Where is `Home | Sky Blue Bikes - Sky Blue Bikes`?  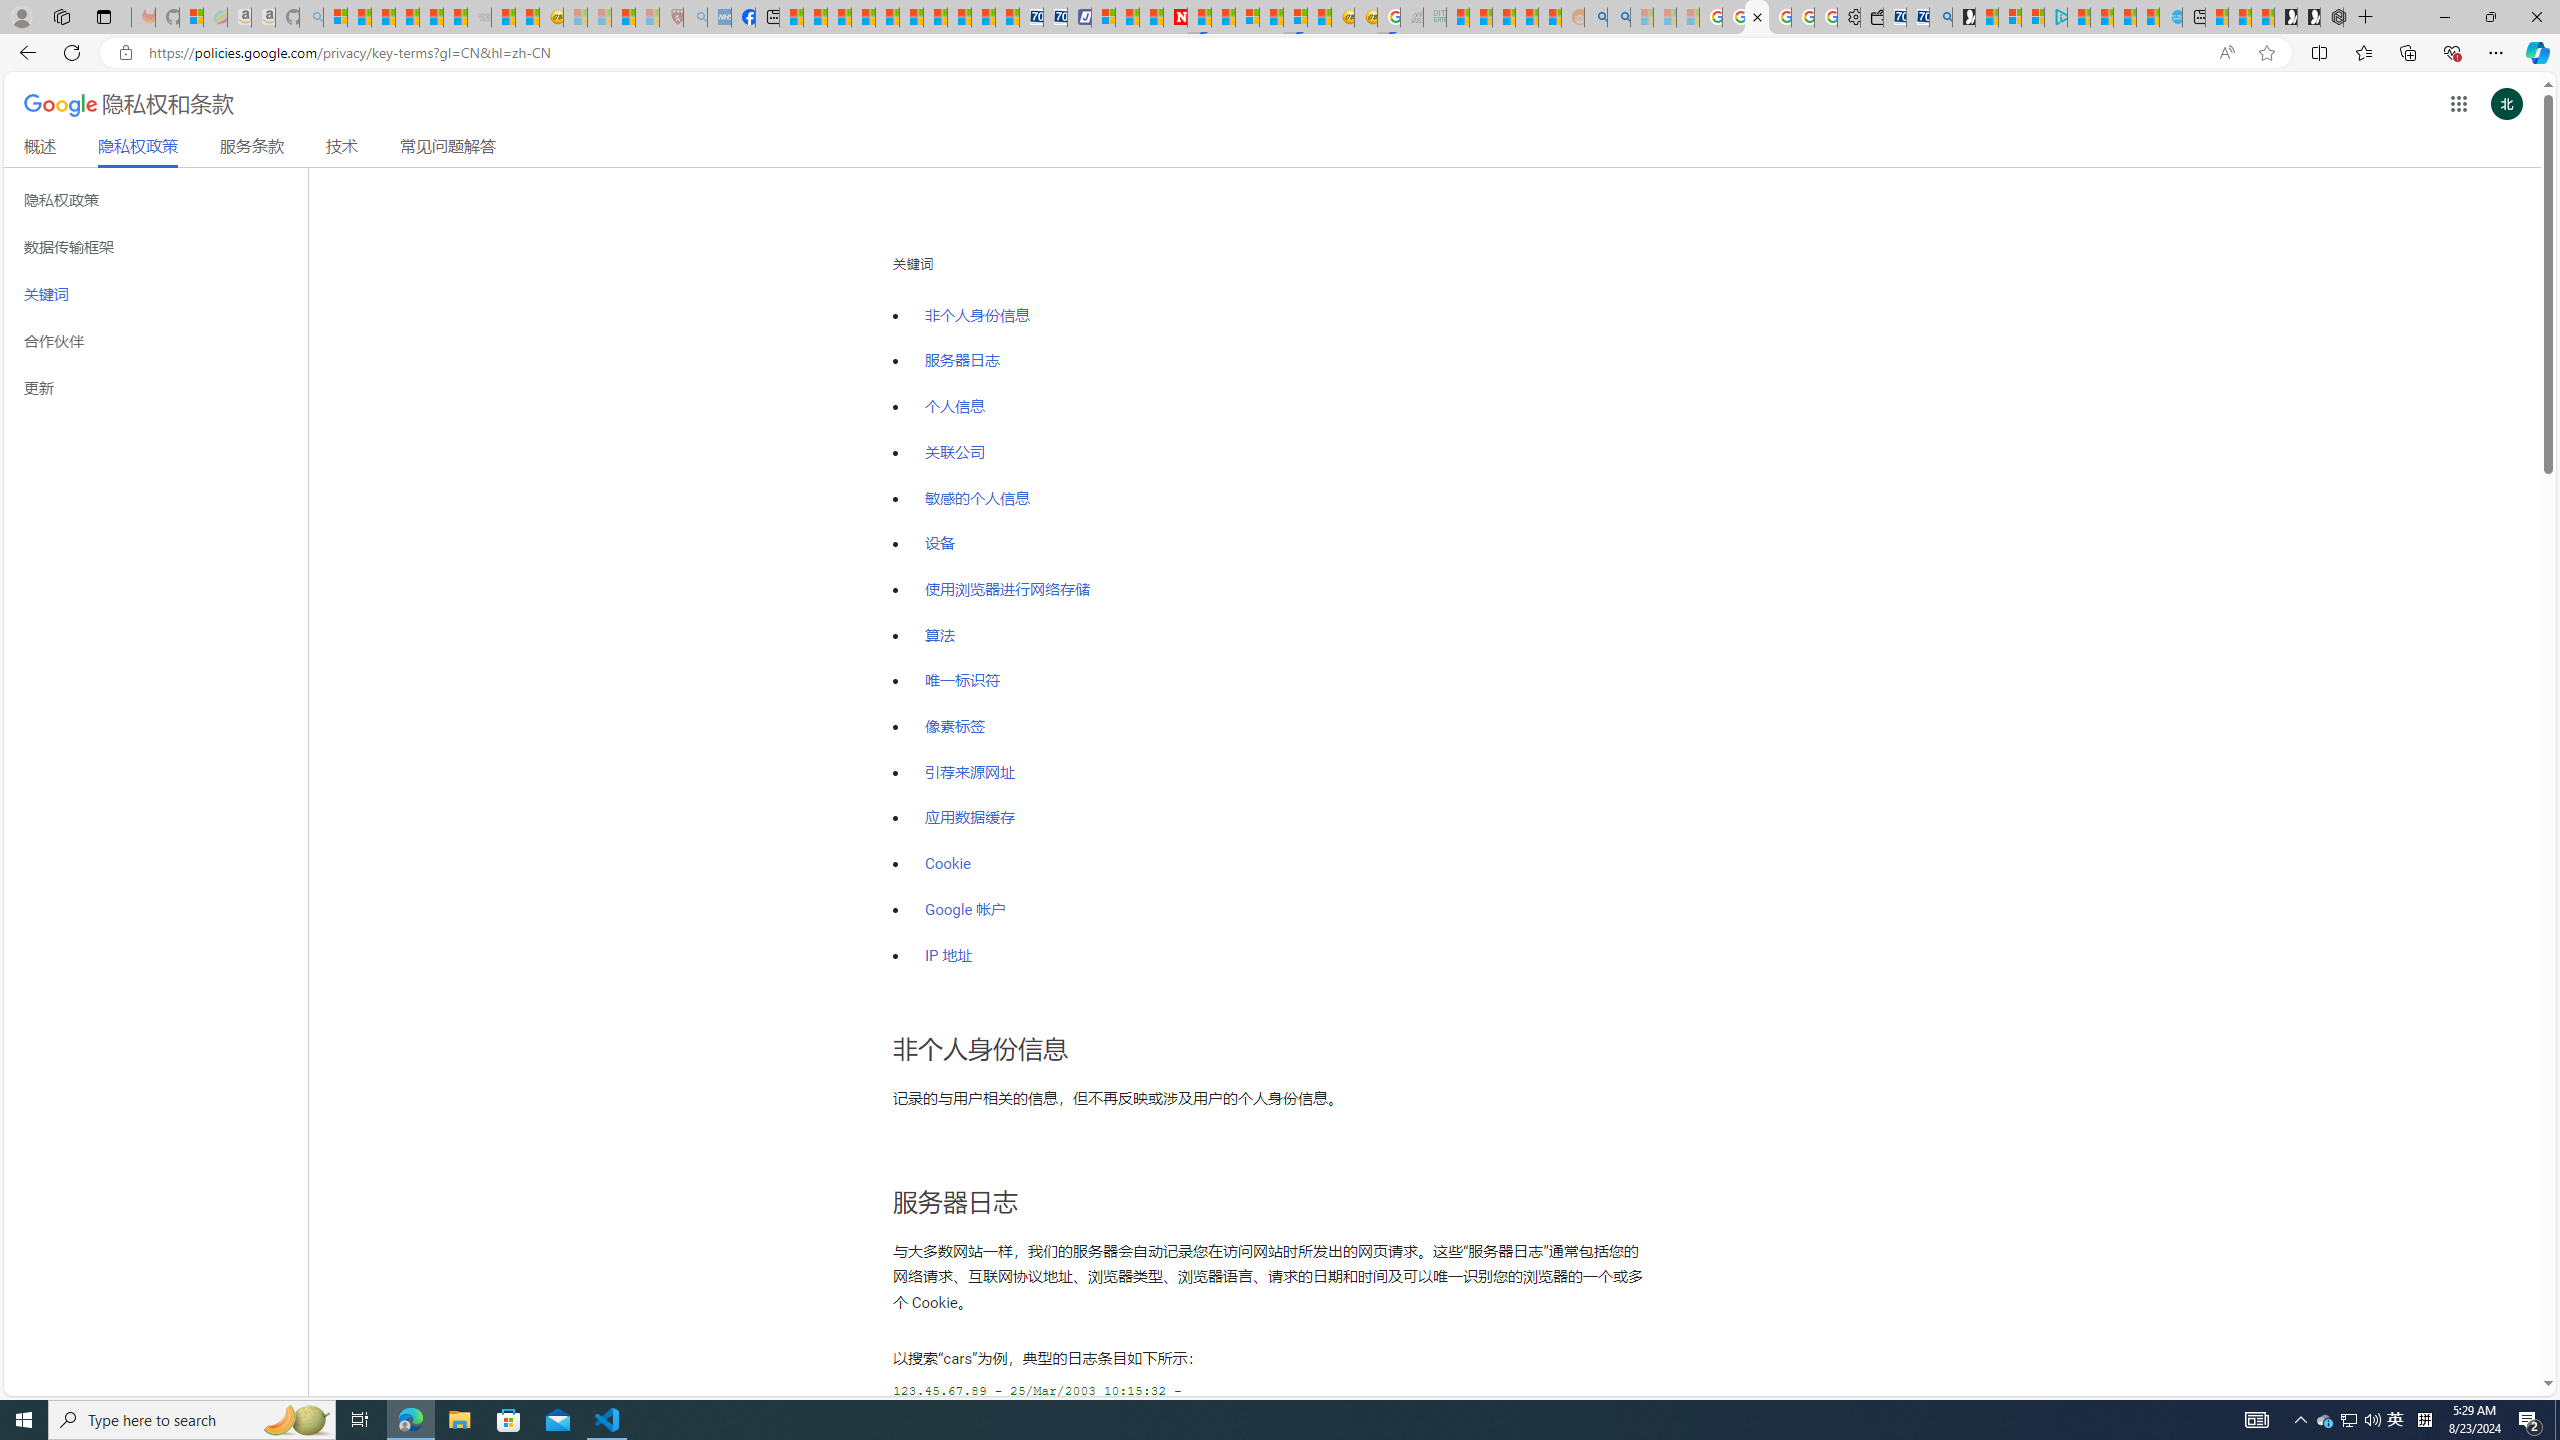 Home | Sky Blue Bikes - Sky Blue Bikes is located at coordinates (2170, 17).